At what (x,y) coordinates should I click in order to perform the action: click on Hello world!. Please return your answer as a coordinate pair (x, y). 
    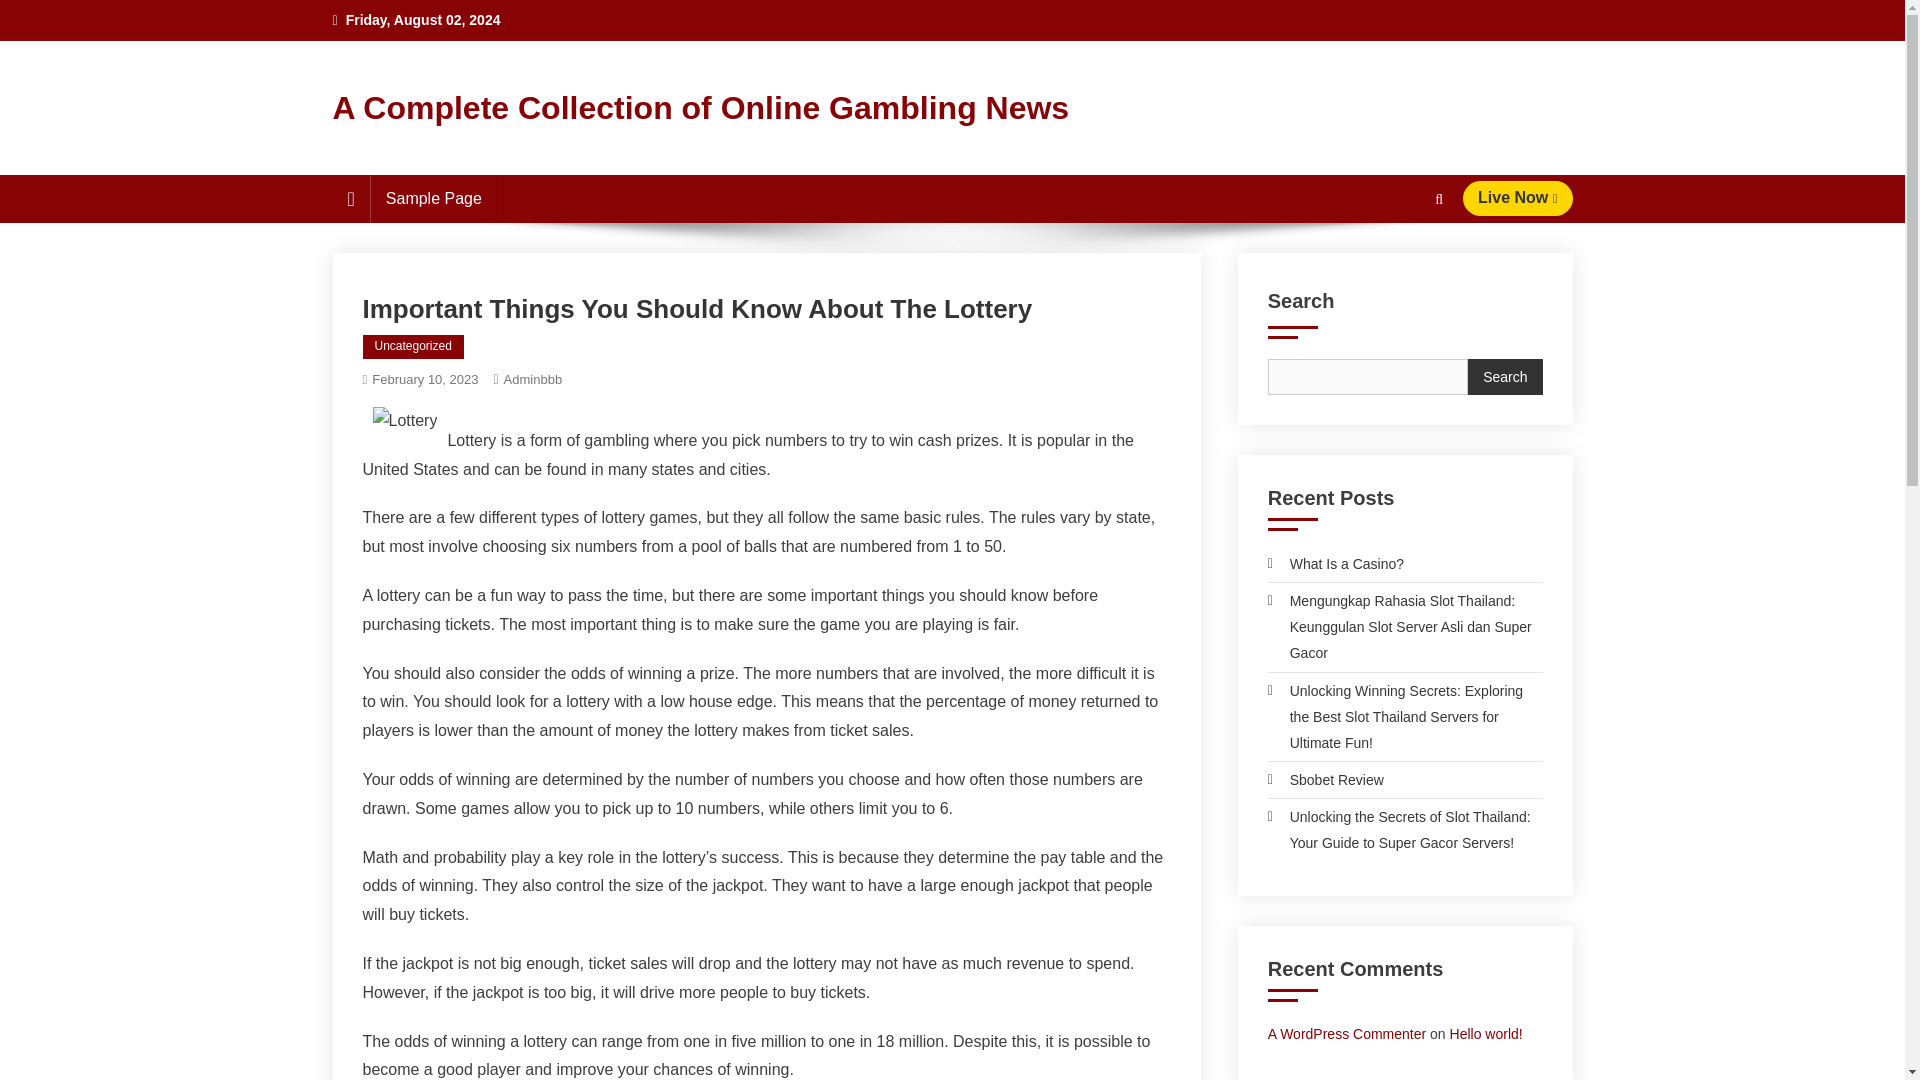
    Looking at the image, I should click on (1486, 1034).